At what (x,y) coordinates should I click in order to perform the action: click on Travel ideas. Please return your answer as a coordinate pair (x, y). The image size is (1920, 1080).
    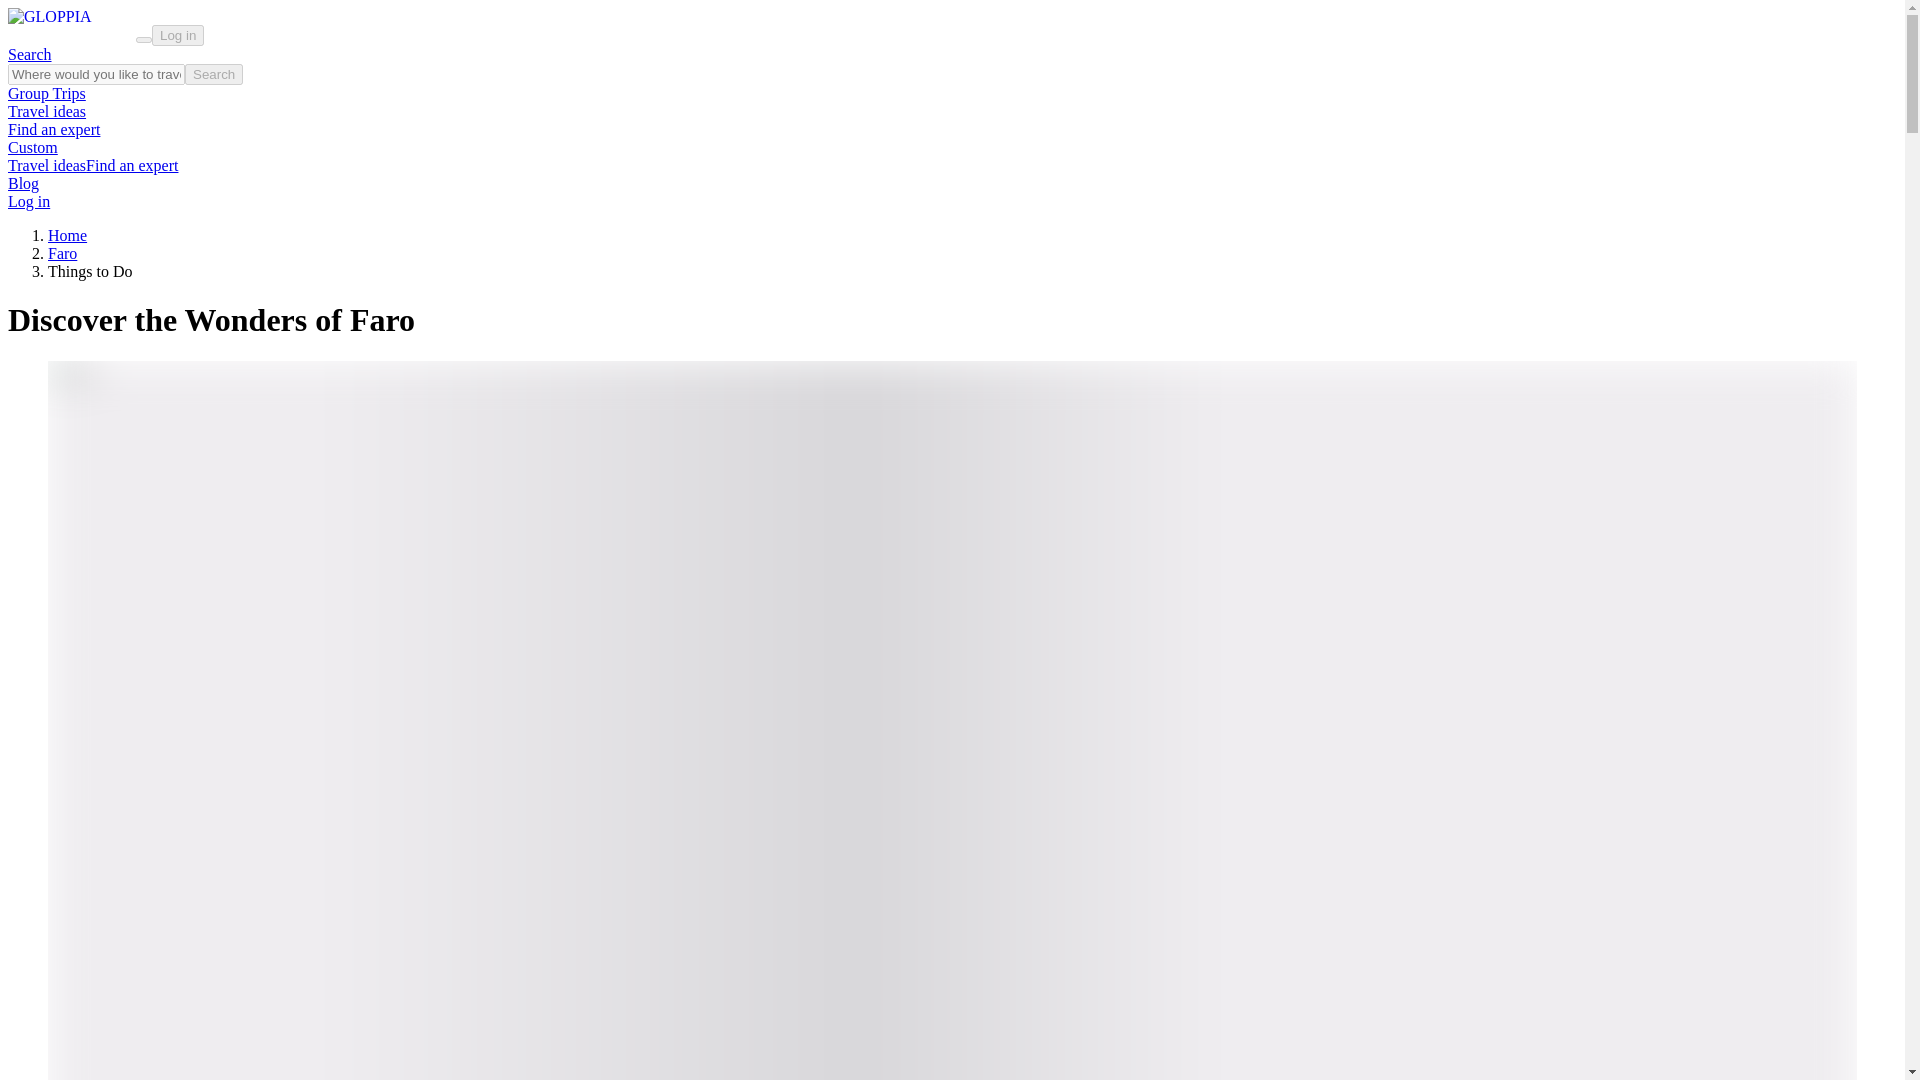
    Looking at the image, I should click on (46, 110).